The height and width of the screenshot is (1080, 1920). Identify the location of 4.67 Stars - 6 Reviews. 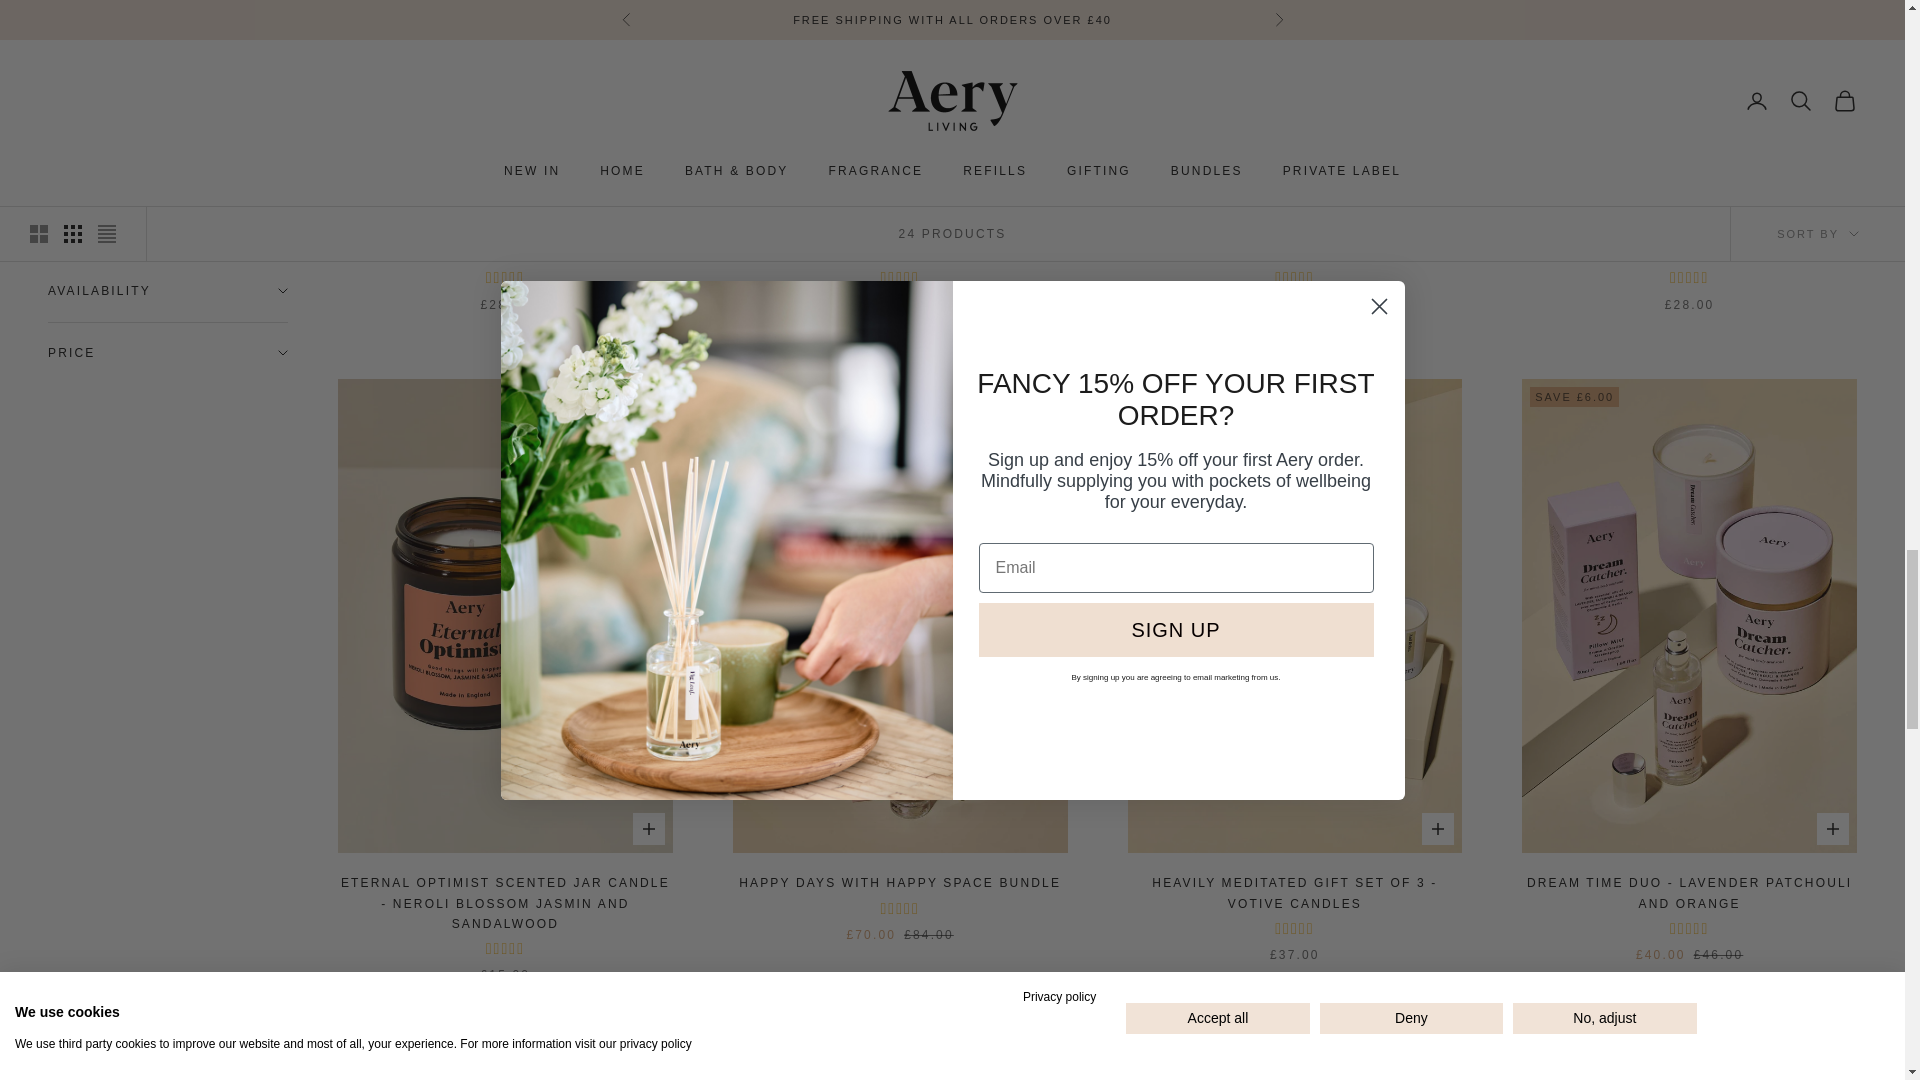
(1294, 278).